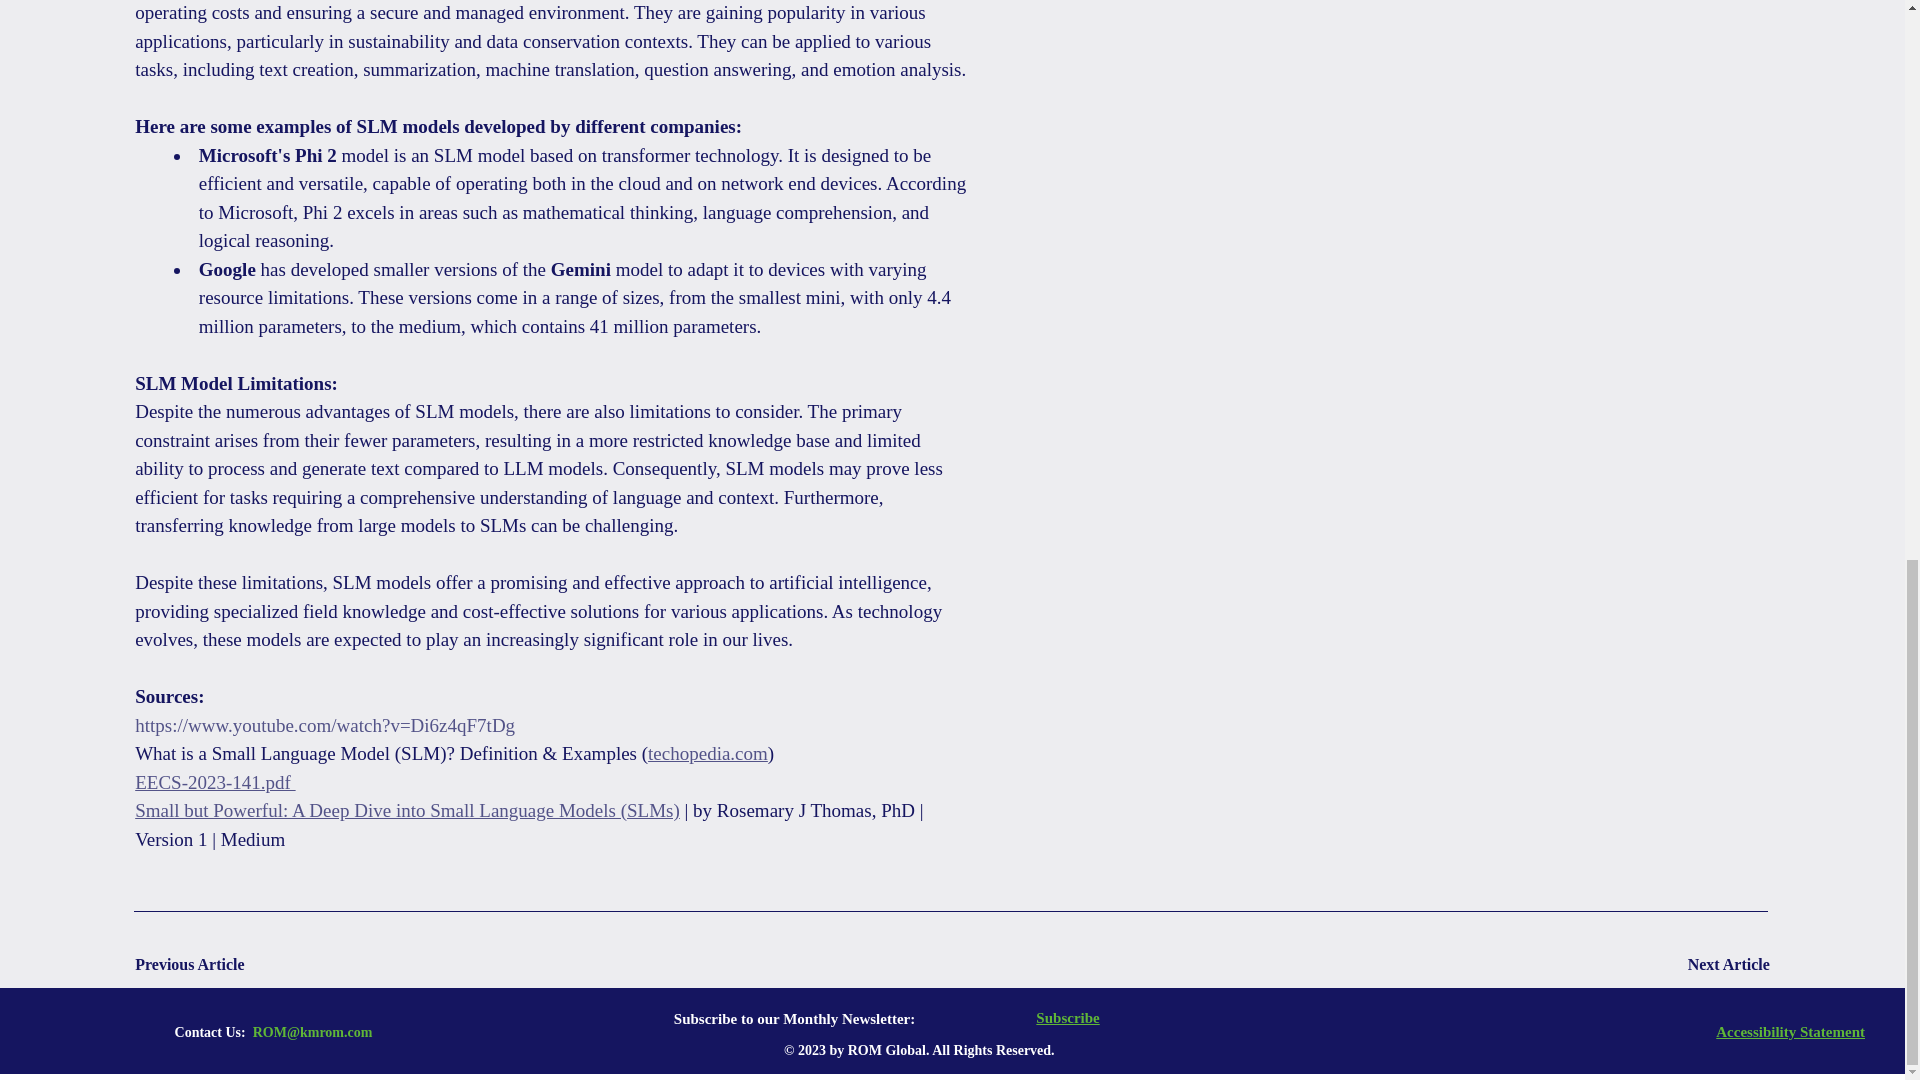  Describe the element at coordinates (1699, 964) in the screenshot. I see `Next Article` at that location.